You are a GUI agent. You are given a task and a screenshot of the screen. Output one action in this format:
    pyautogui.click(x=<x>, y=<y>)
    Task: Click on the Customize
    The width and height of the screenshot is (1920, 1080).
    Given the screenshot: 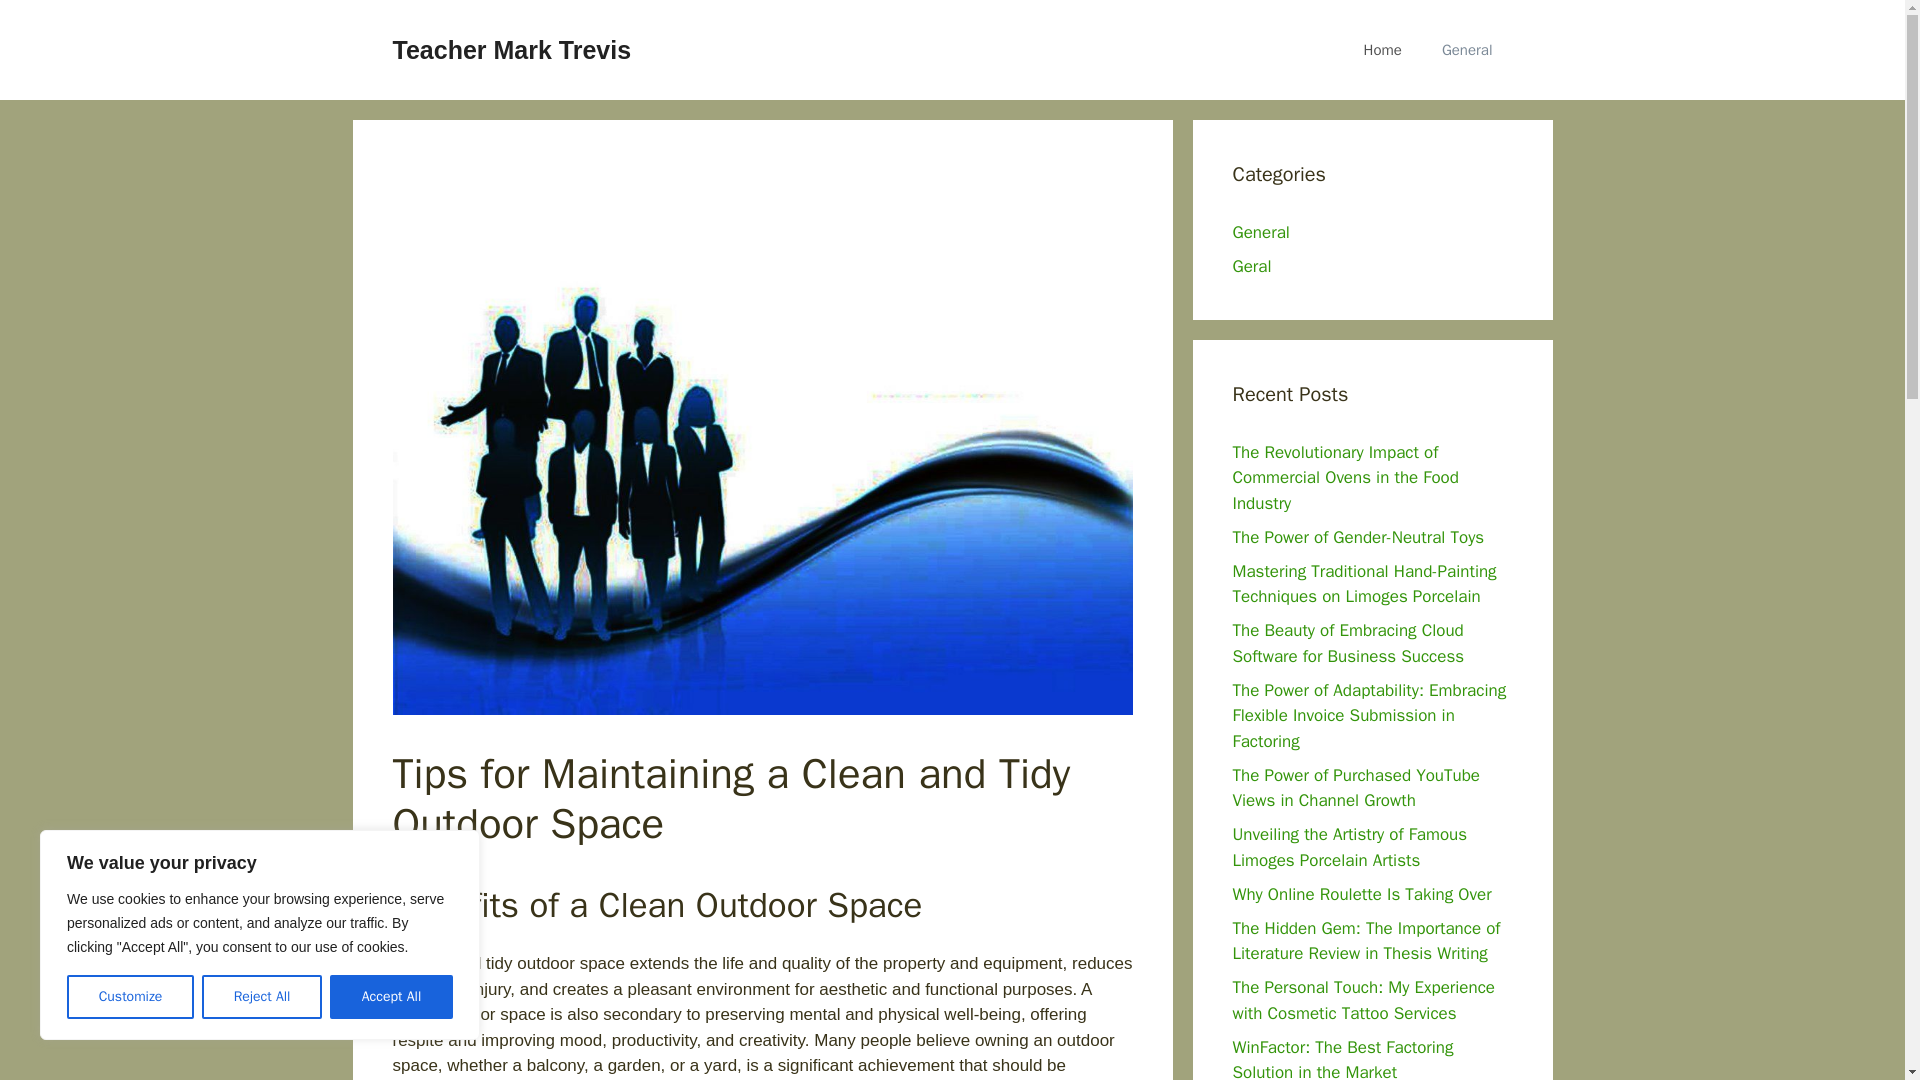 What is the action you would take?
    pyautogui.click(x=130, y=997)
    